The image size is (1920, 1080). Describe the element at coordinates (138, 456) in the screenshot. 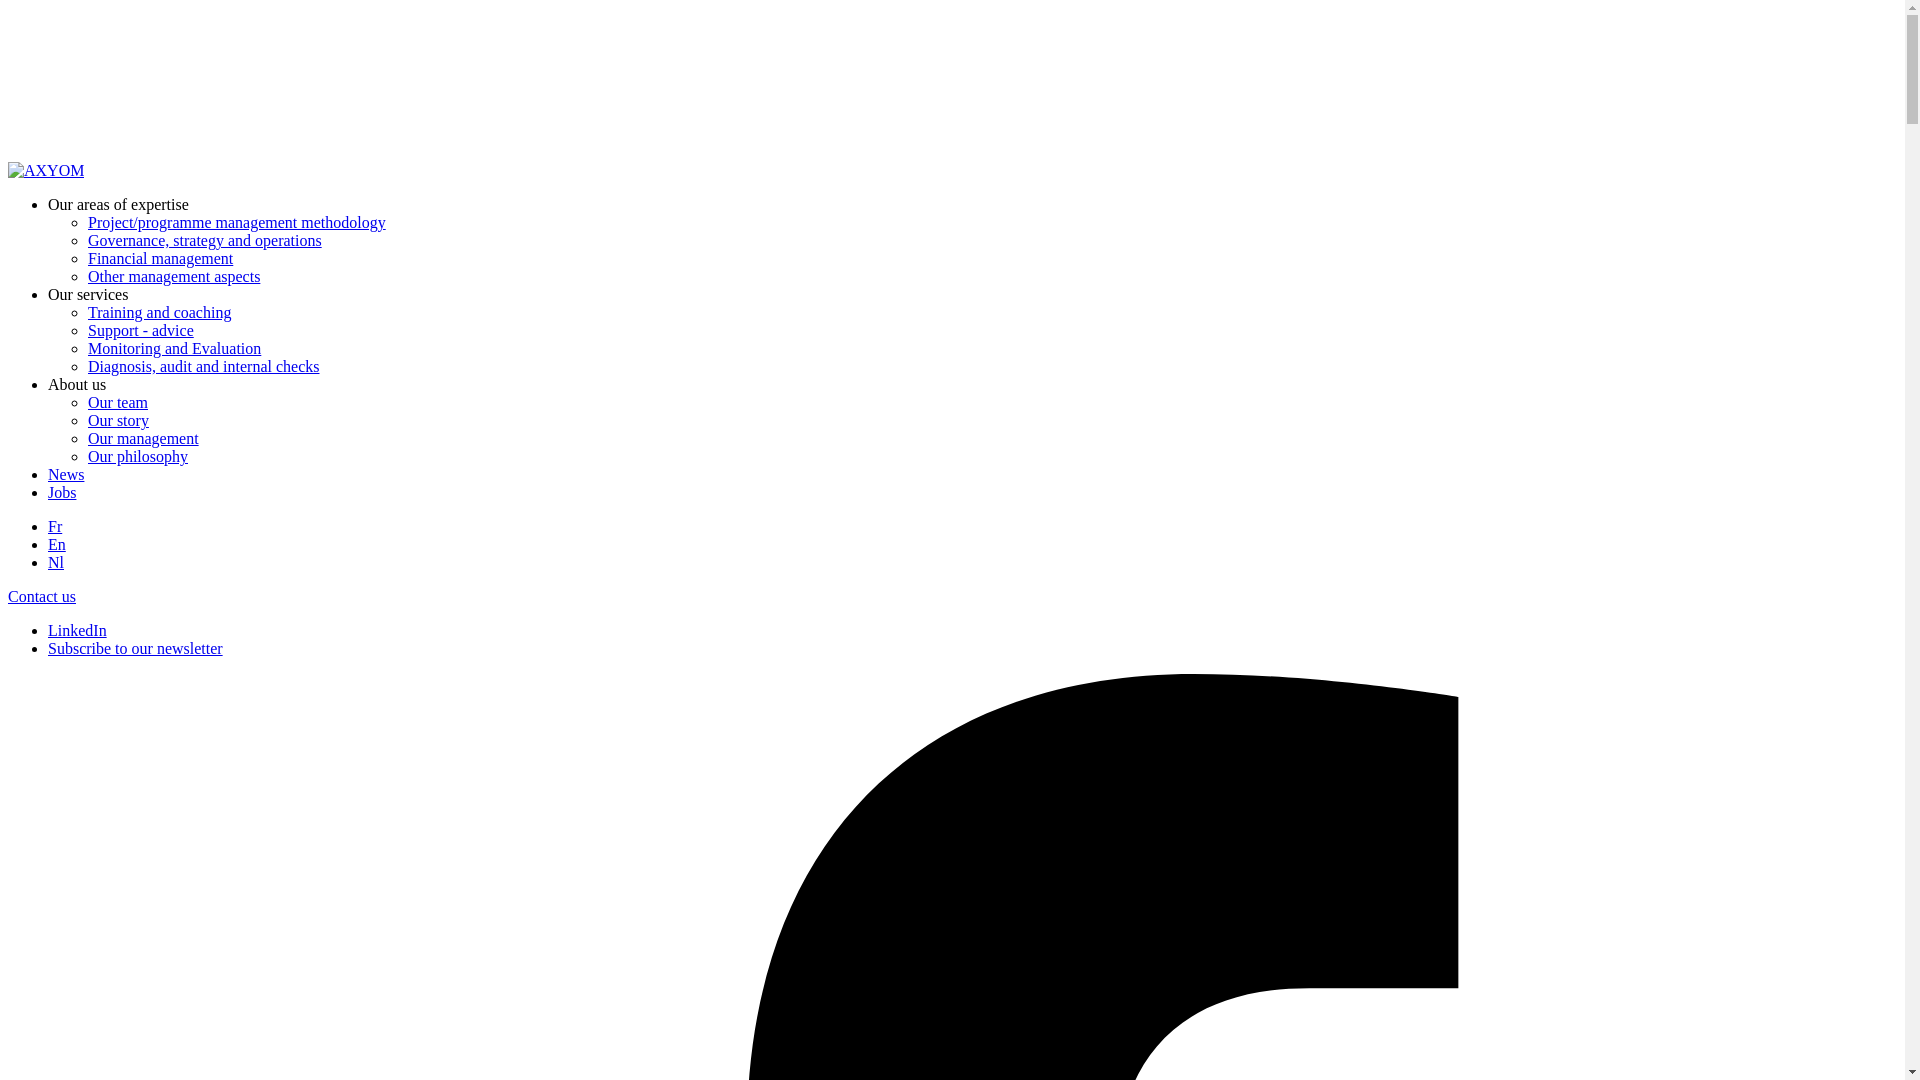

I see `Our philosophy` at that location.